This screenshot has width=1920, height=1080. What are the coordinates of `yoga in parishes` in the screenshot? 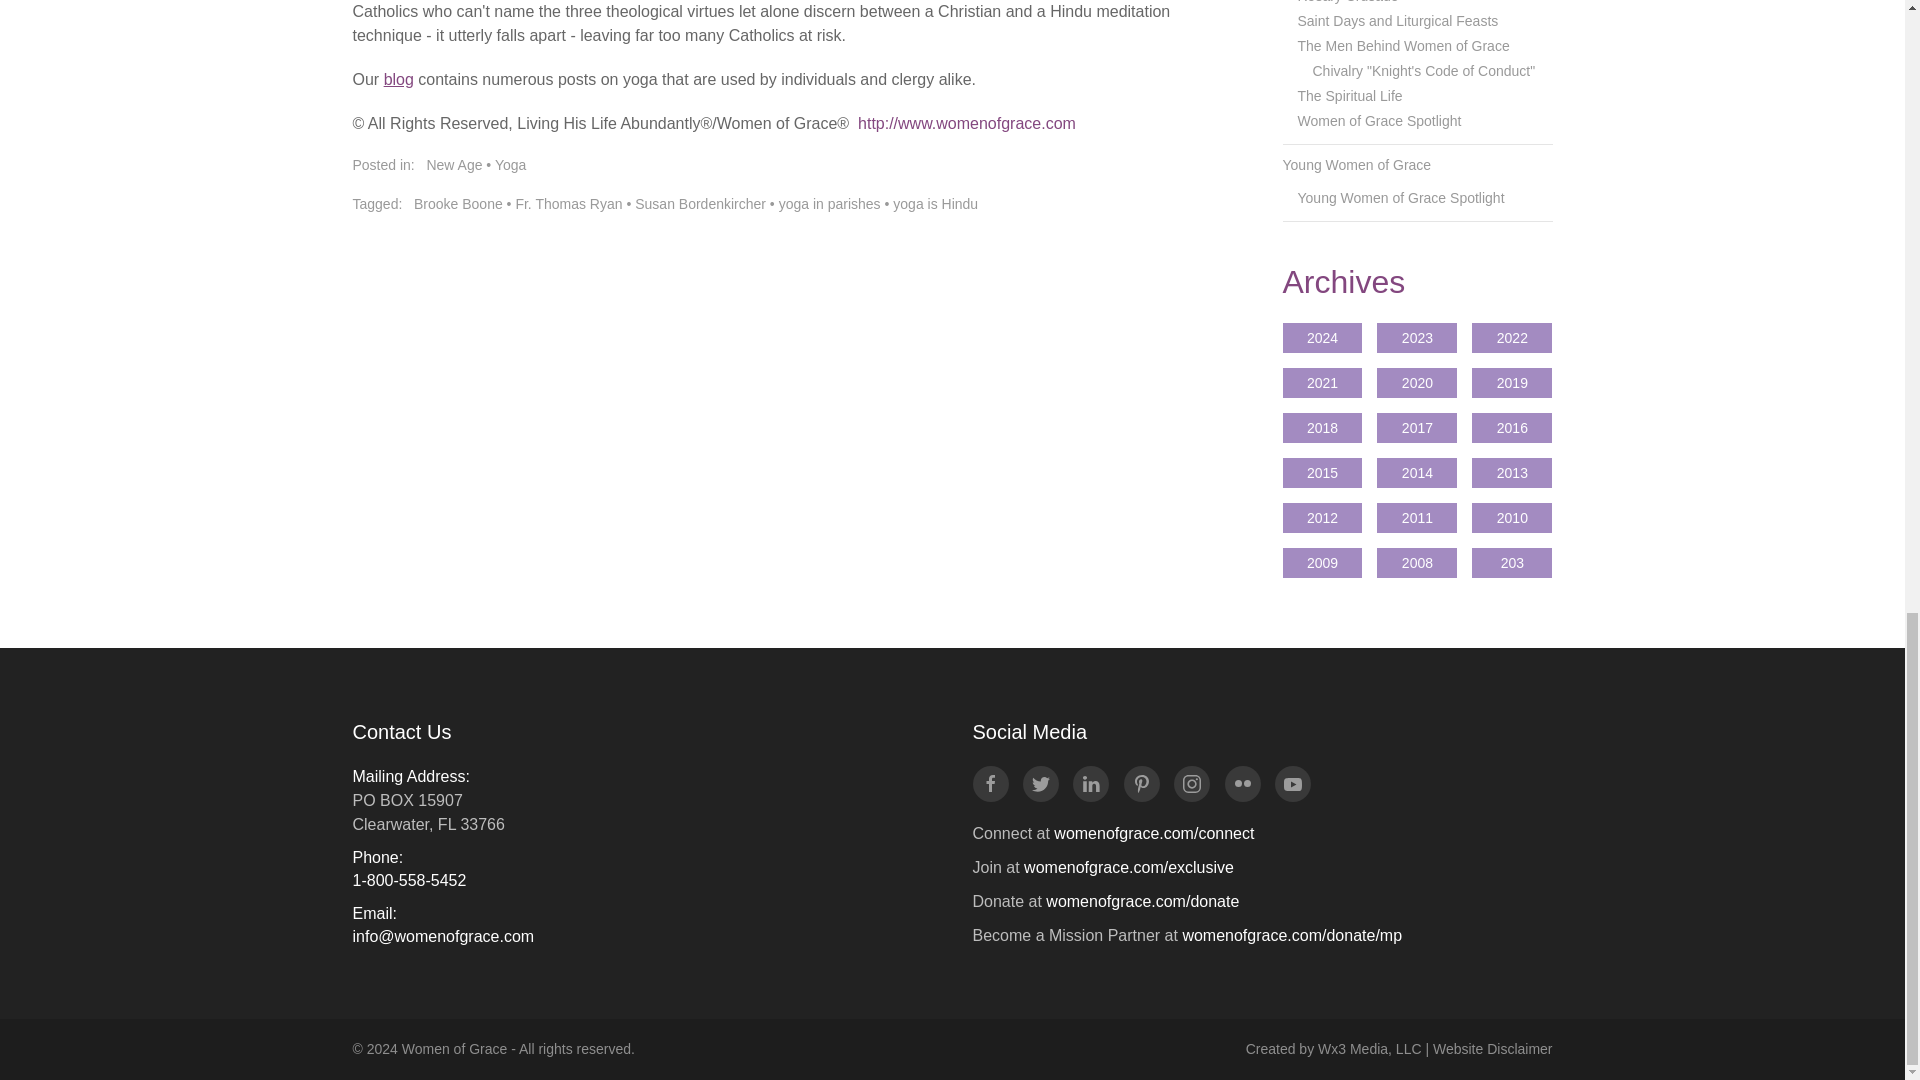 It's located at (830, 203).